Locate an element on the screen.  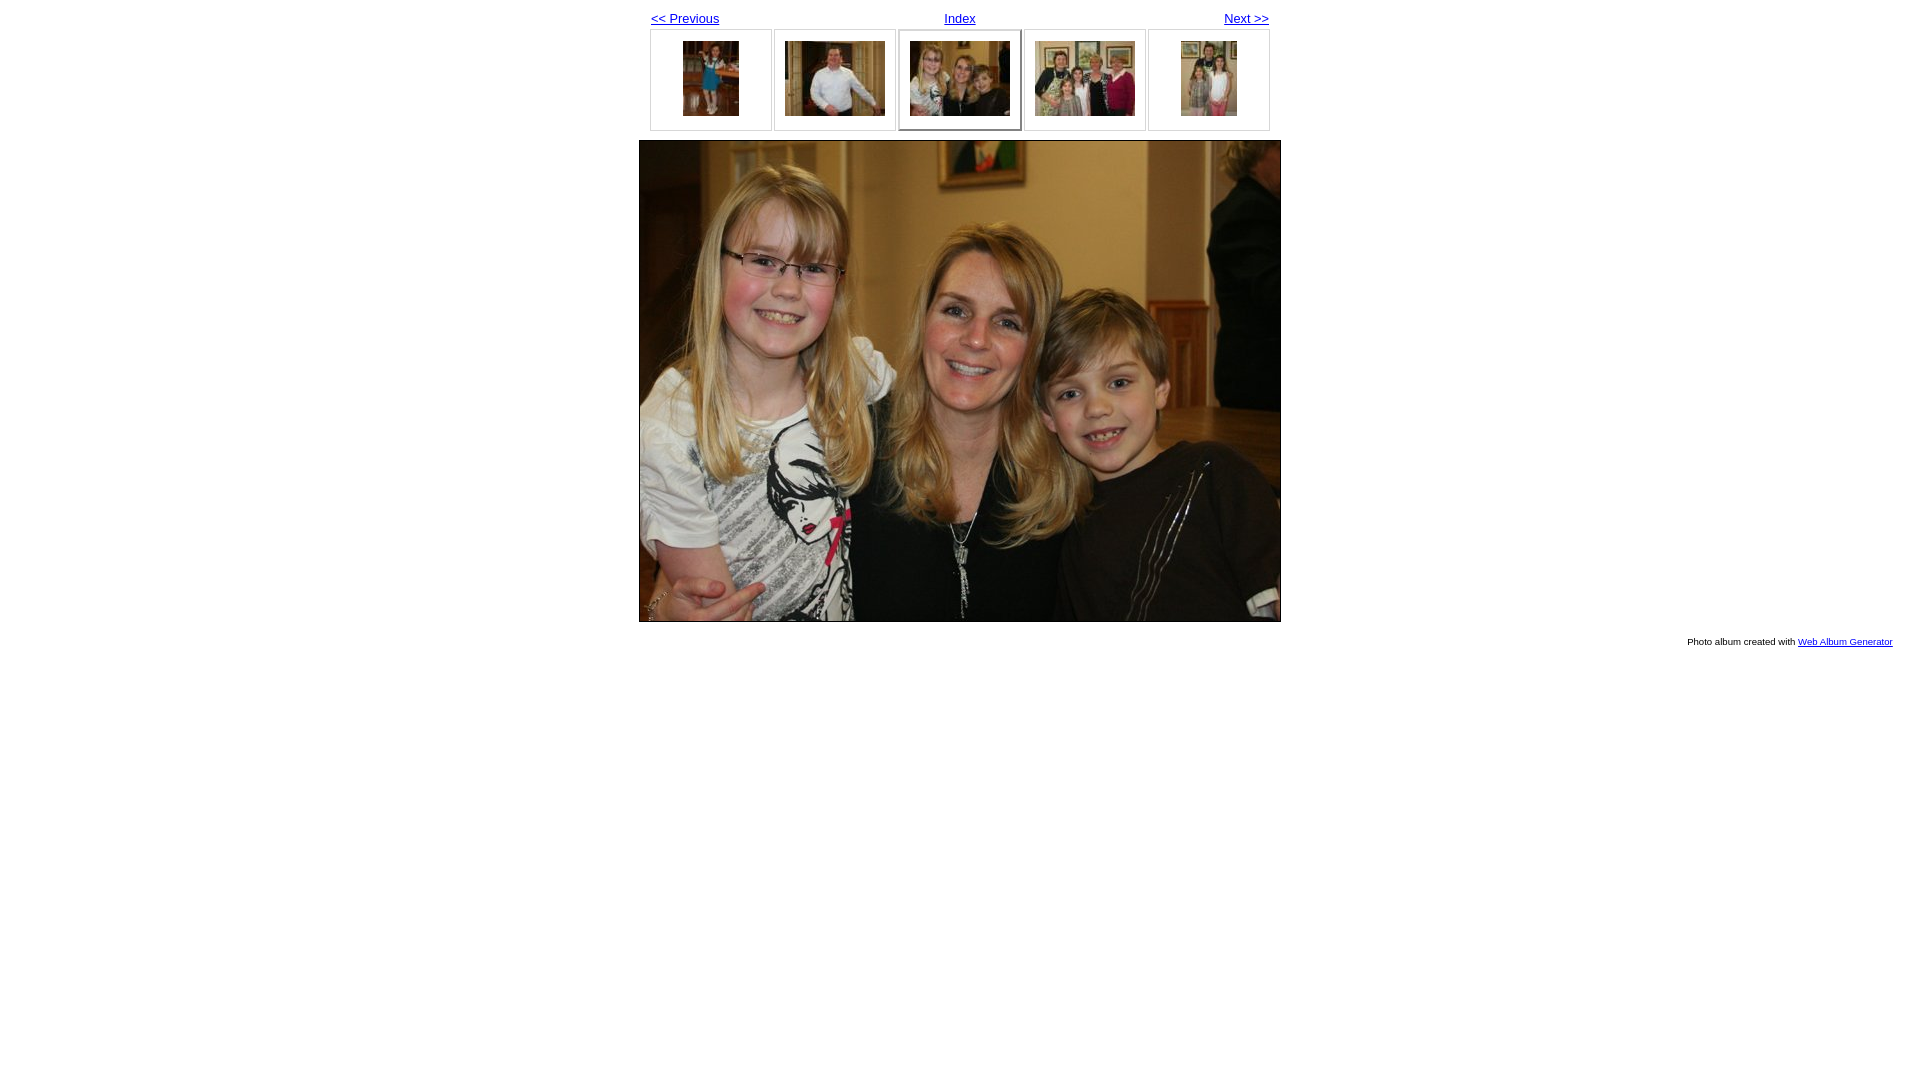
IMG_9622 is located at coordinates (1209, 78).